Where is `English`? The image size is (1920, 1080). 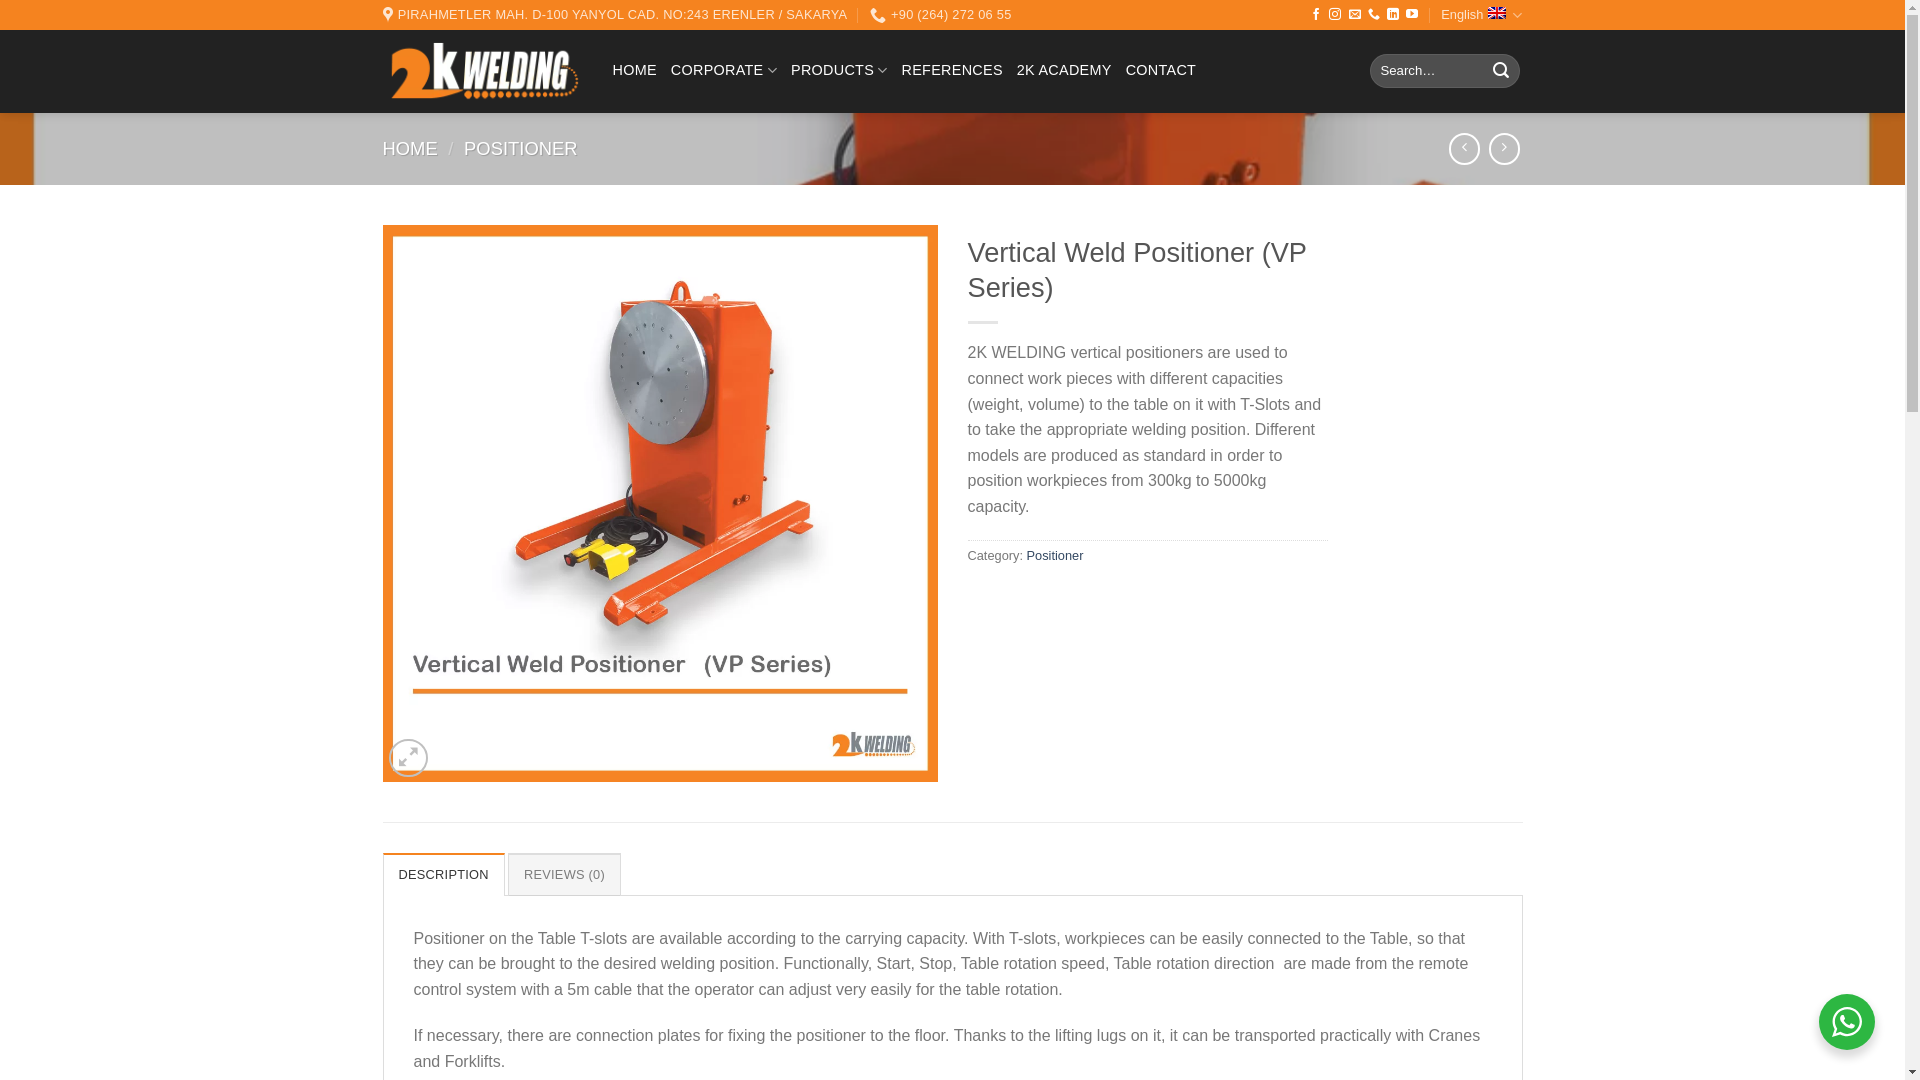 English is located at coordinates (1482, 15).